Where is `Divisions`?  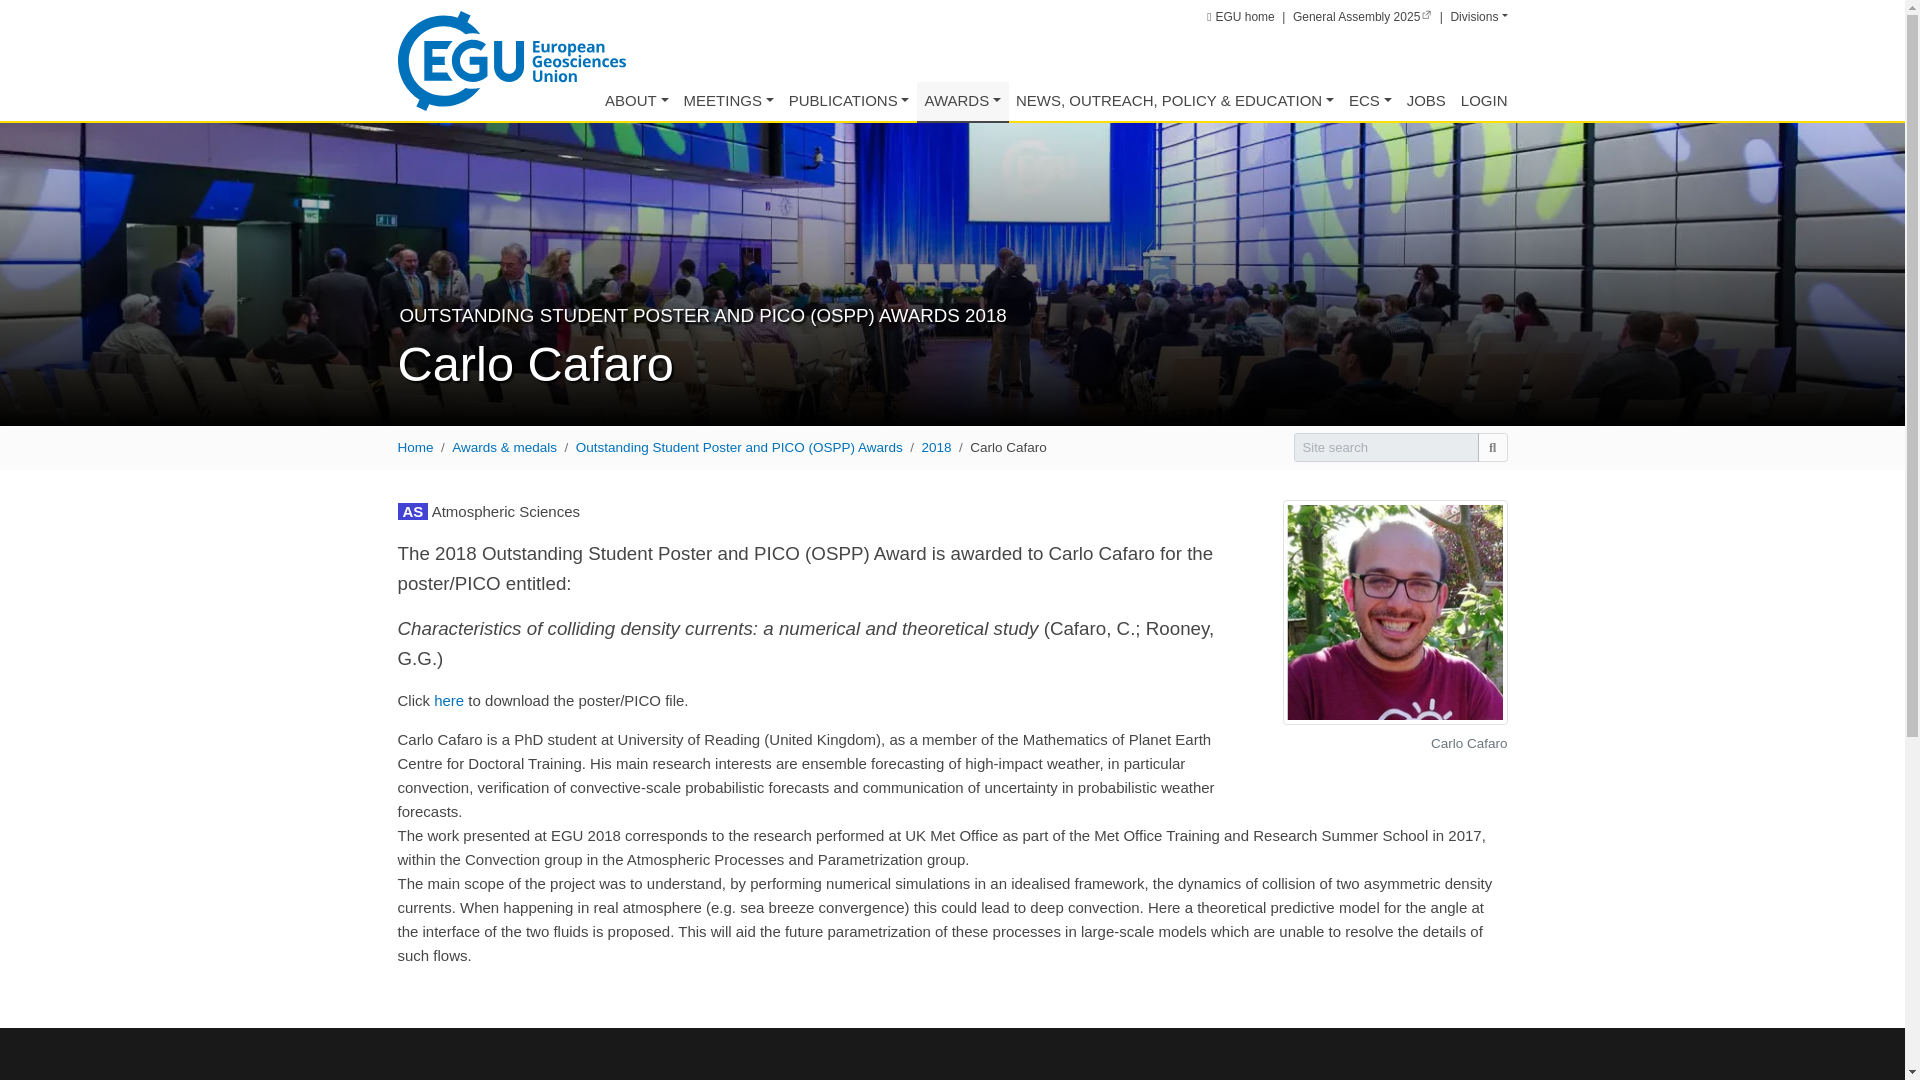
Divisions is located at coordinates (1478, 16).